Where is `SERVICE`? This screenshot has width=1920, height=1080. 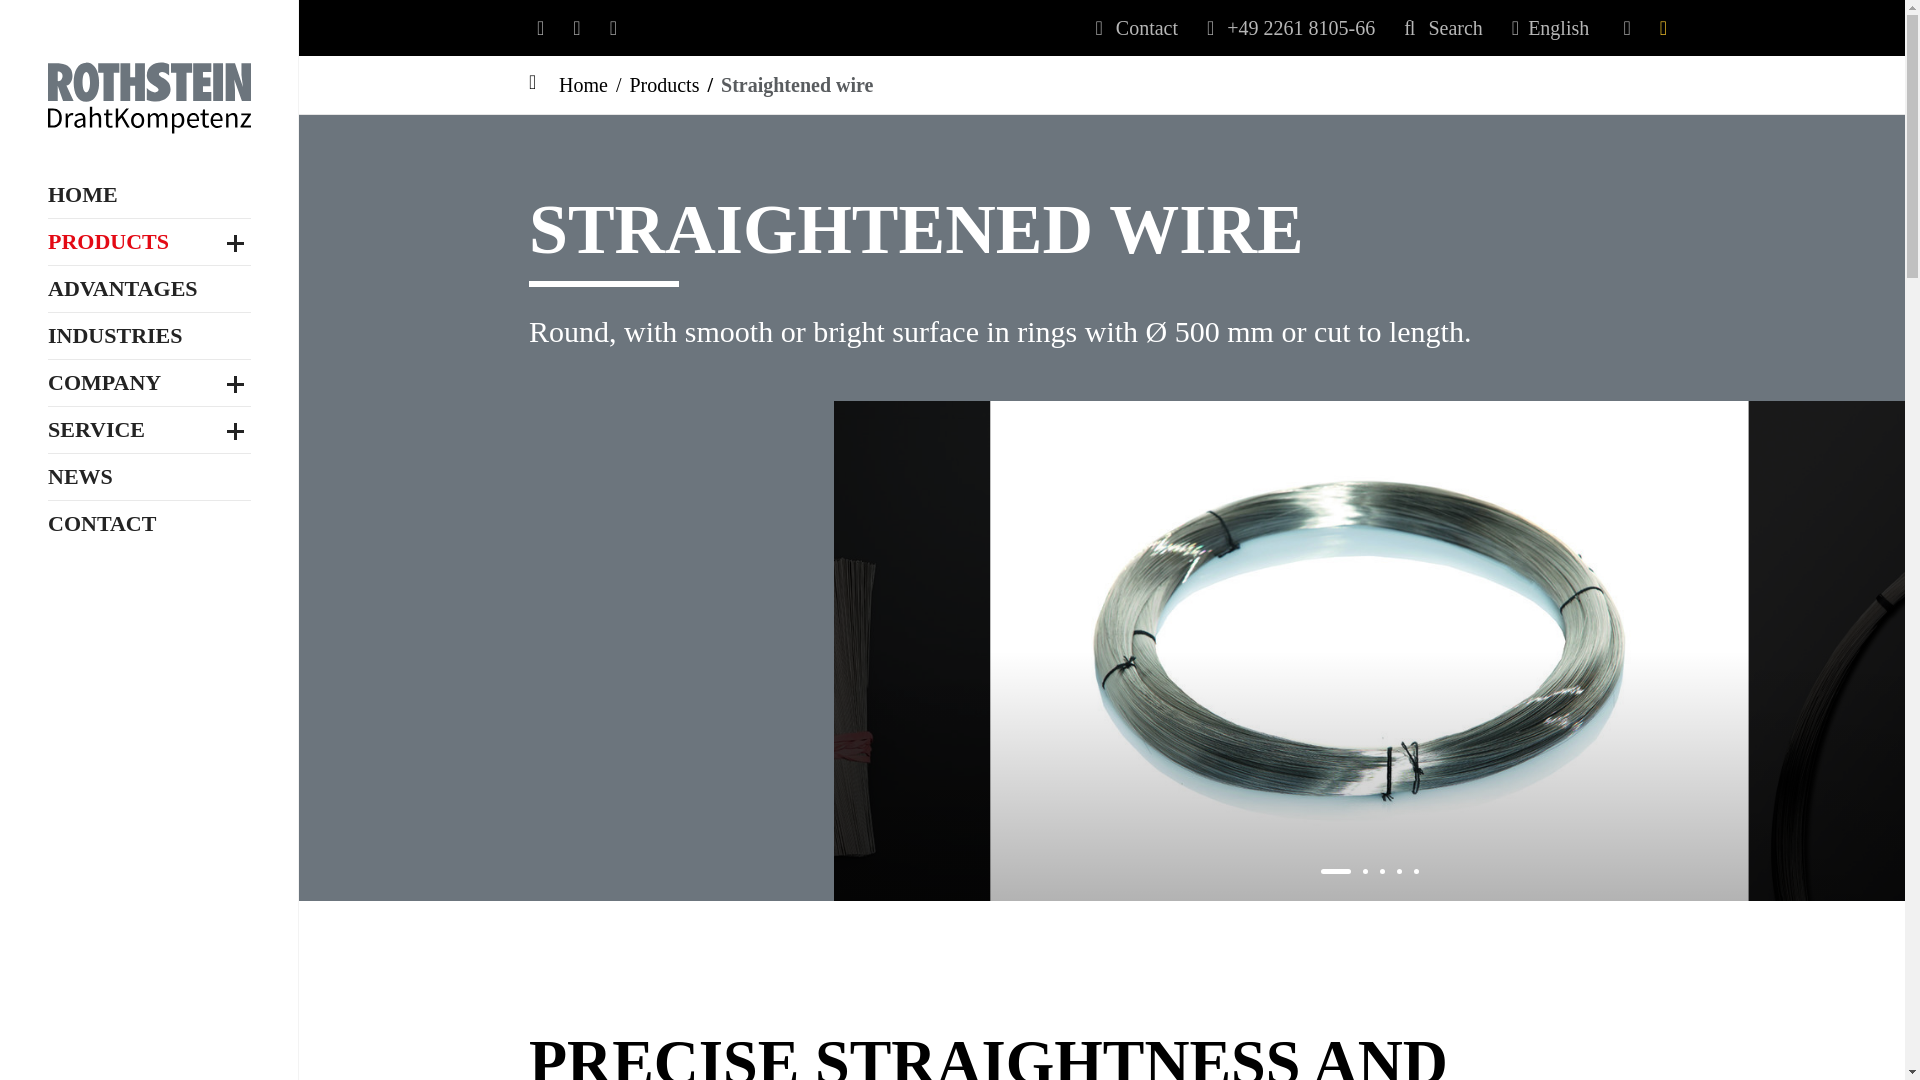 SERVICE is located at coordinates (96, 430).